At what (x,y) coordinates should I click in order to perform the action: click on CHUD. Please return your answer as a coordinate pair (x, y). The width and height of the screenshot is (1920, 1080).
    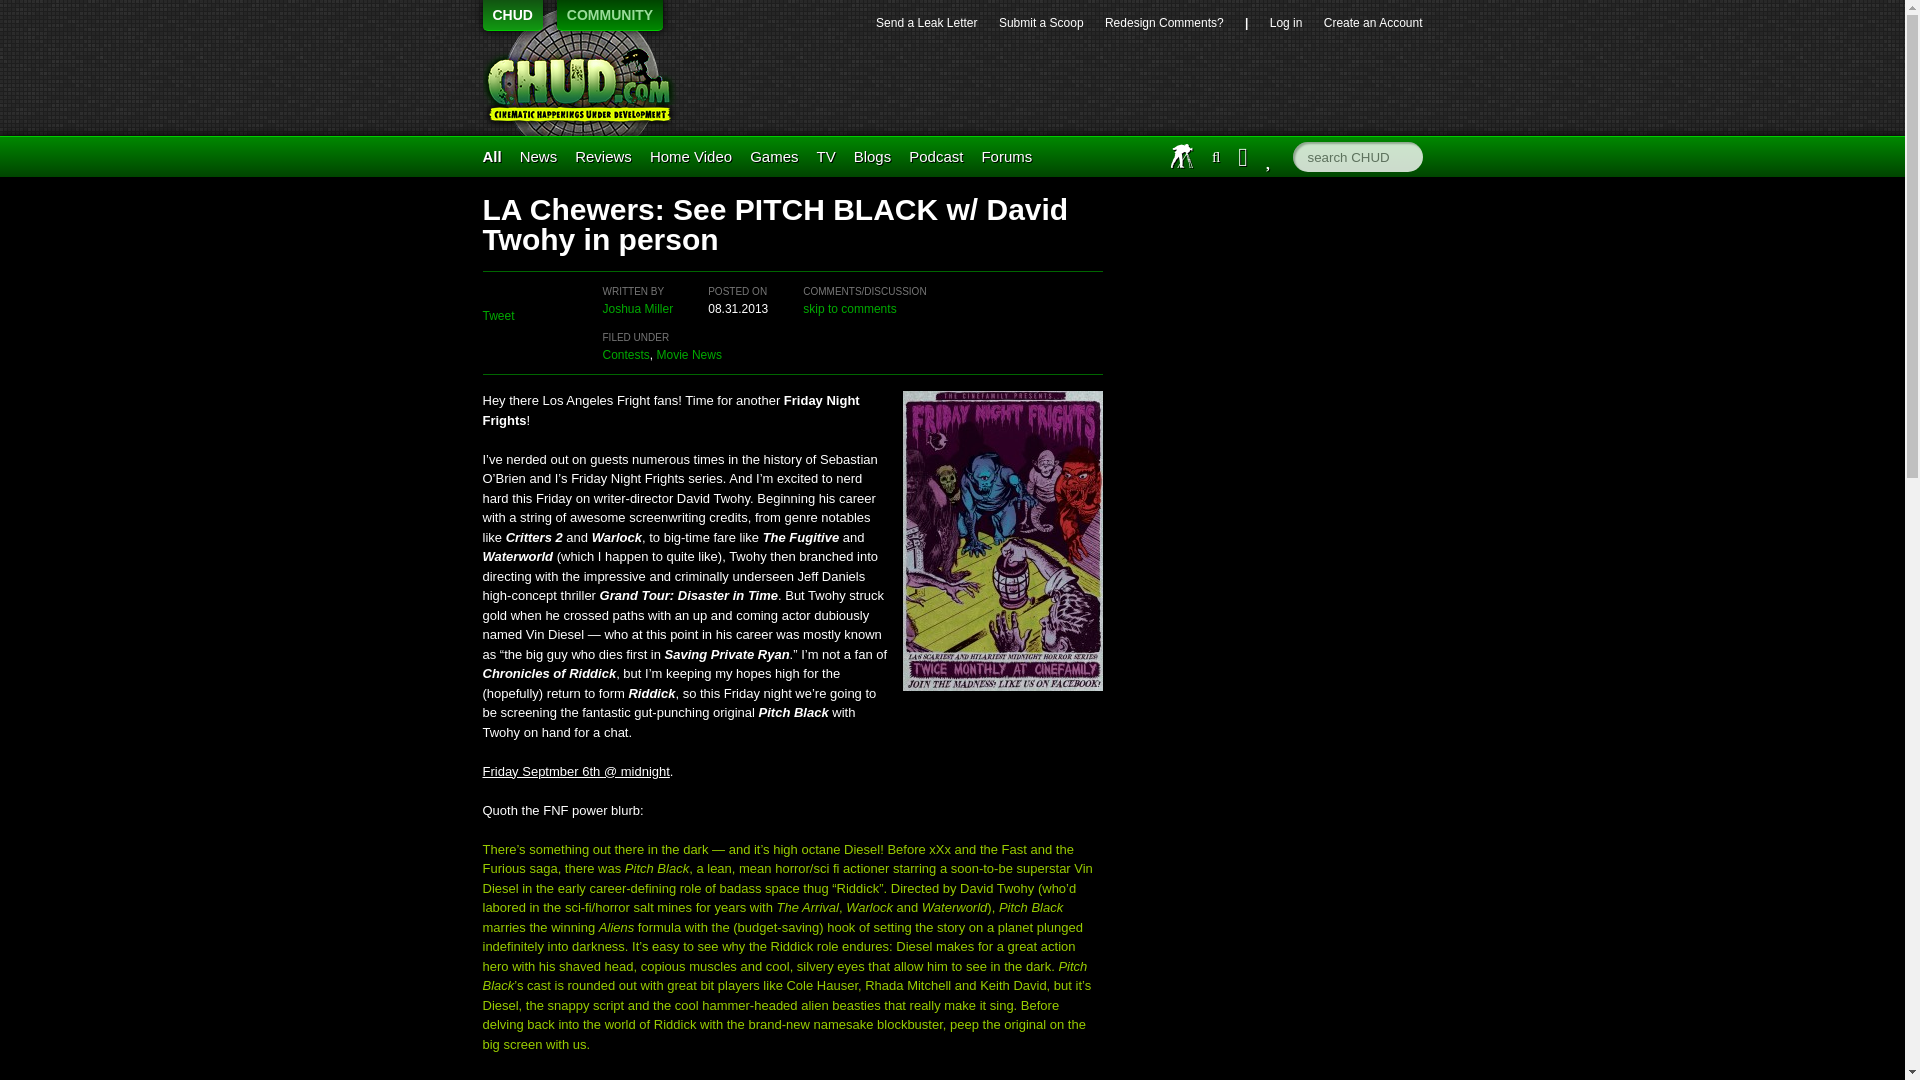
    Looking at the image, I should click on (587, 83).